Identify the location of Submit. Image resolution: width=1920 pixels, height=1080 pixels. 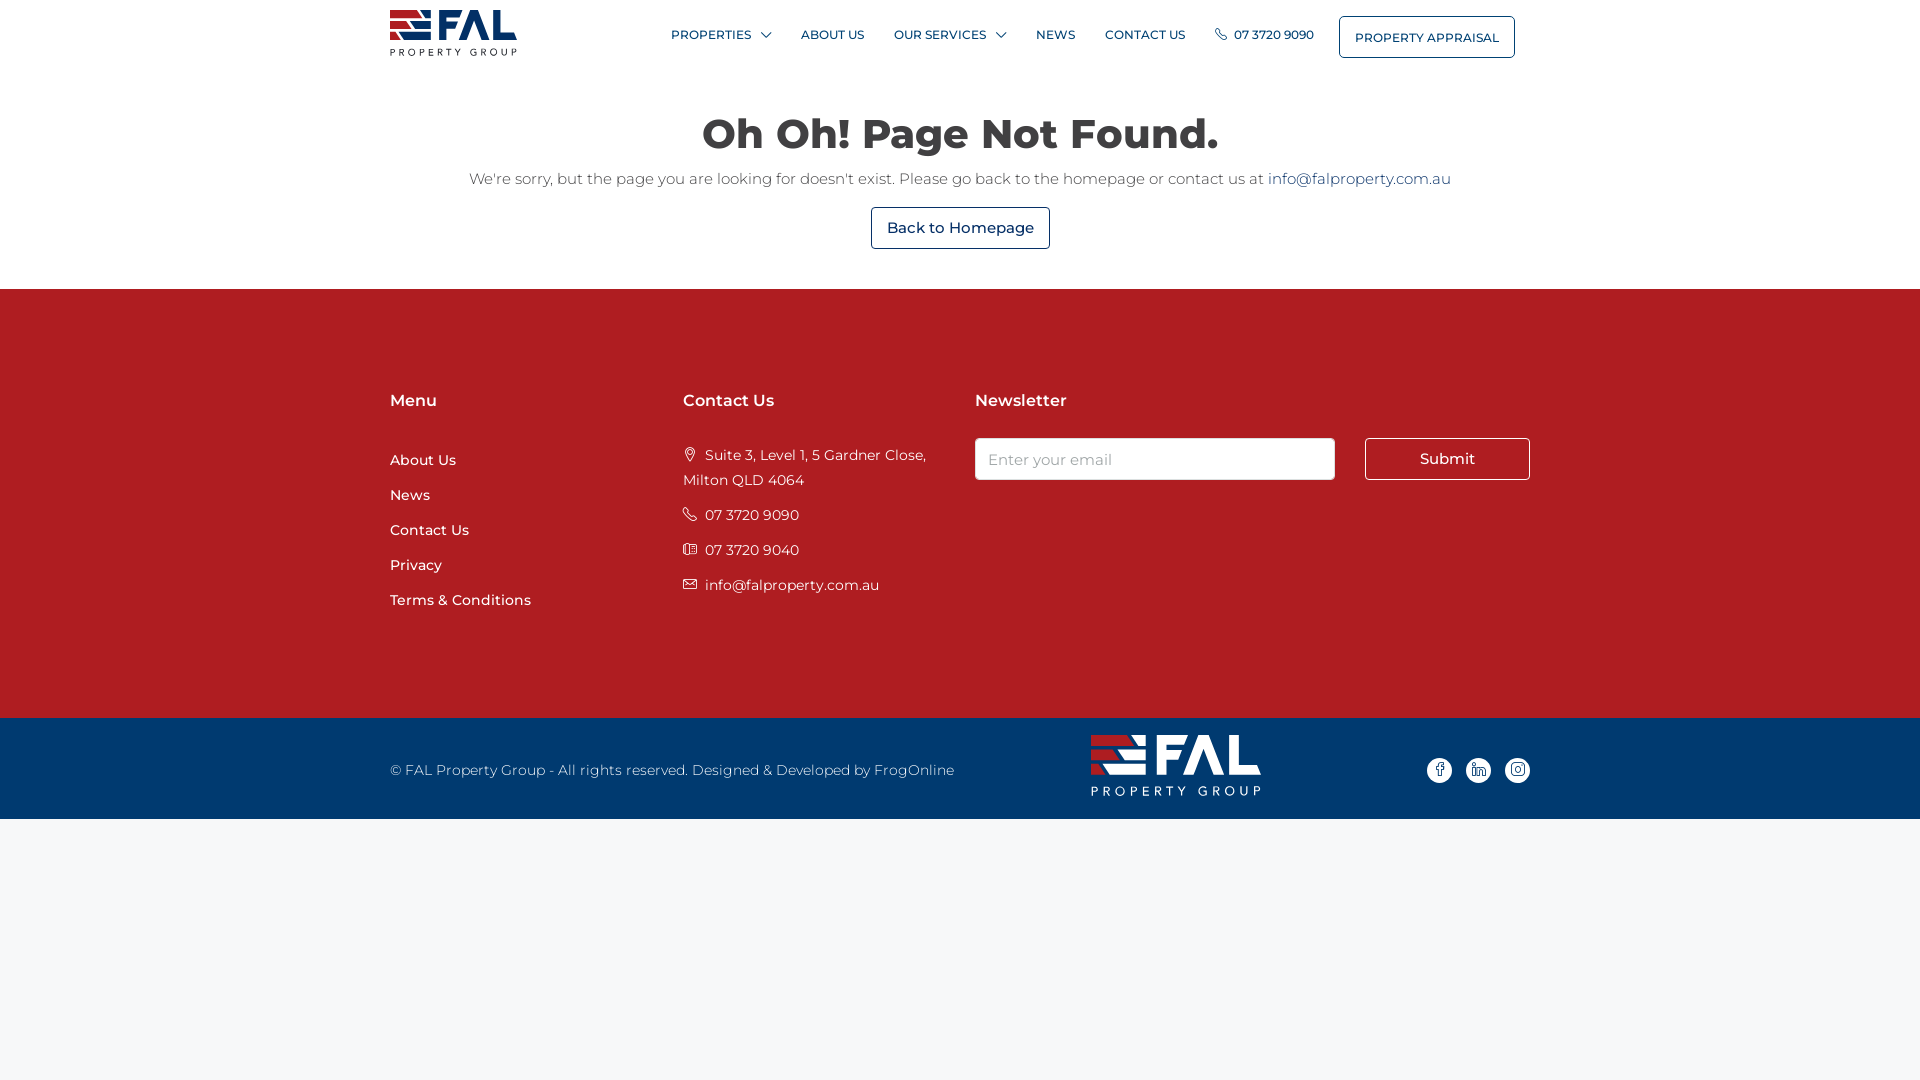
(1448, 459).